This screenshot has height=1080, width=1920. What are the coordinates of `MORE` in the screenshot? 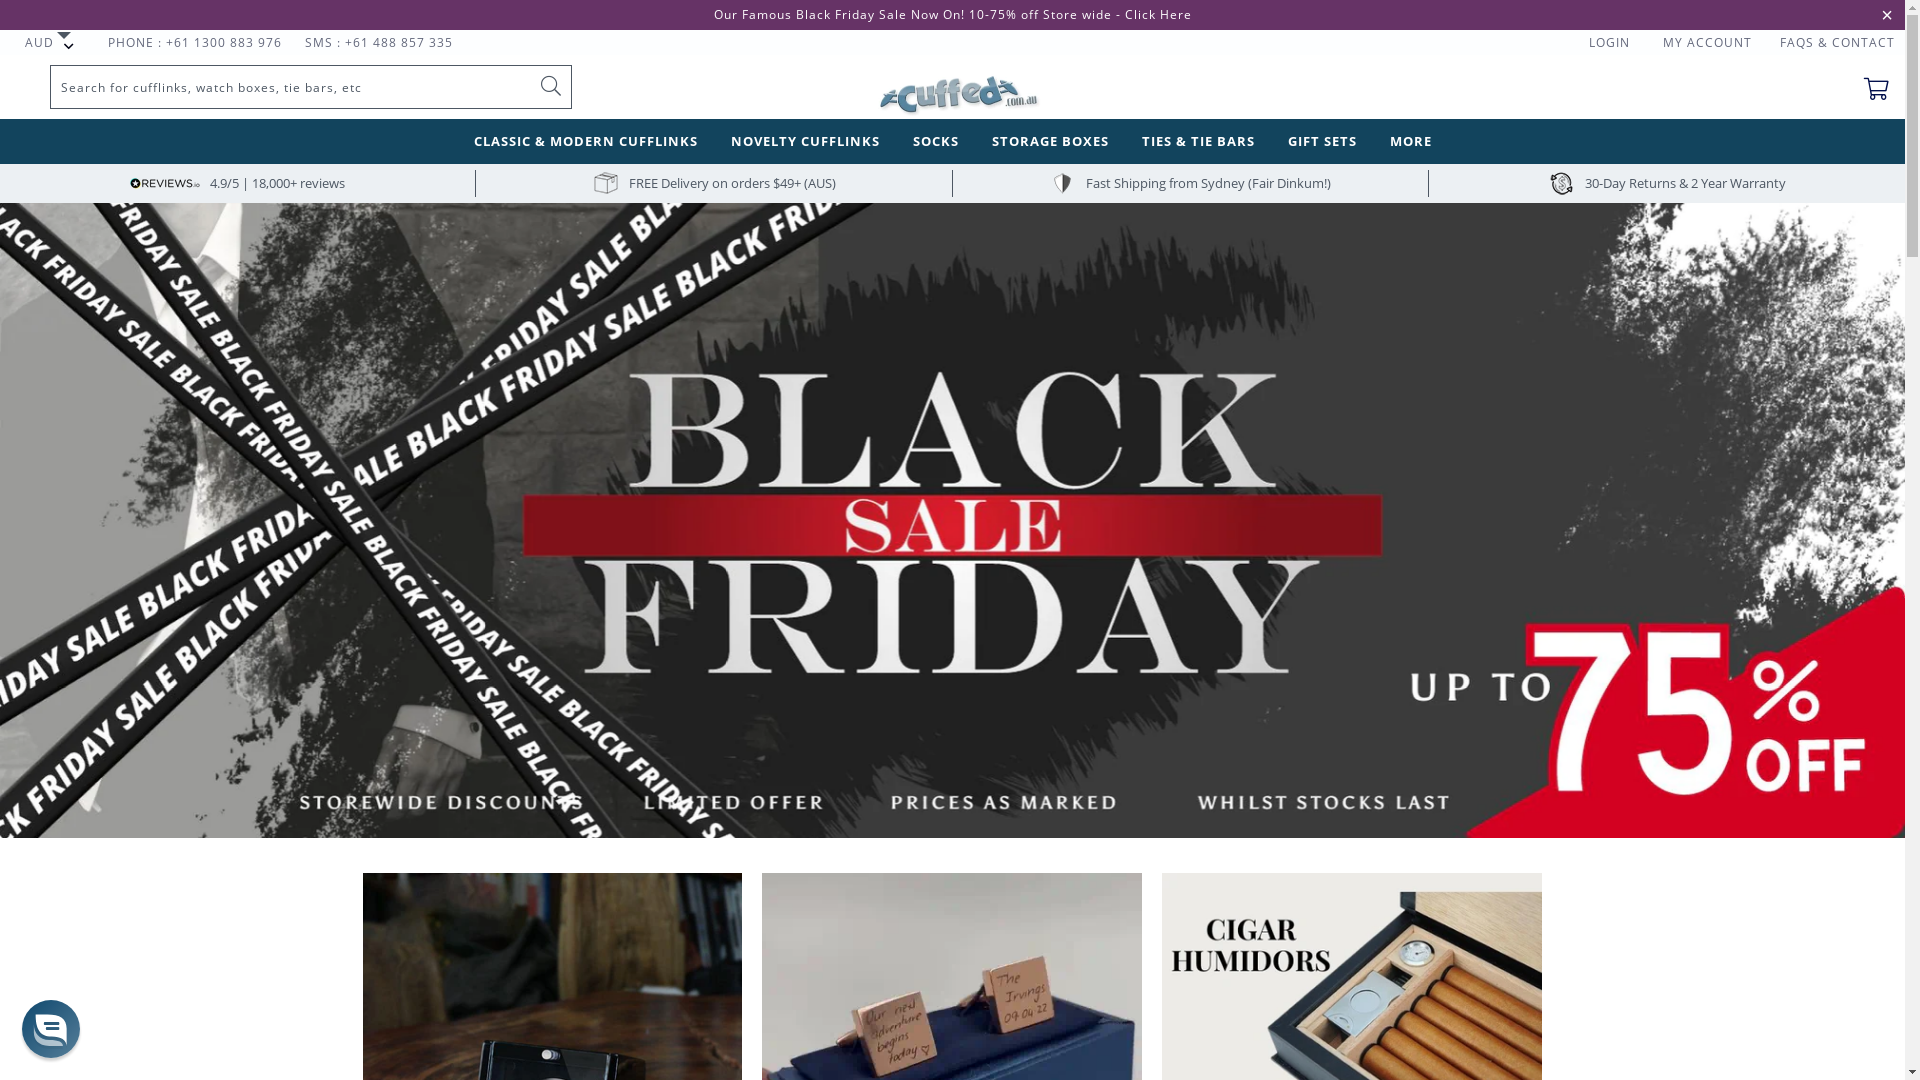 It's located at (1411, 142).